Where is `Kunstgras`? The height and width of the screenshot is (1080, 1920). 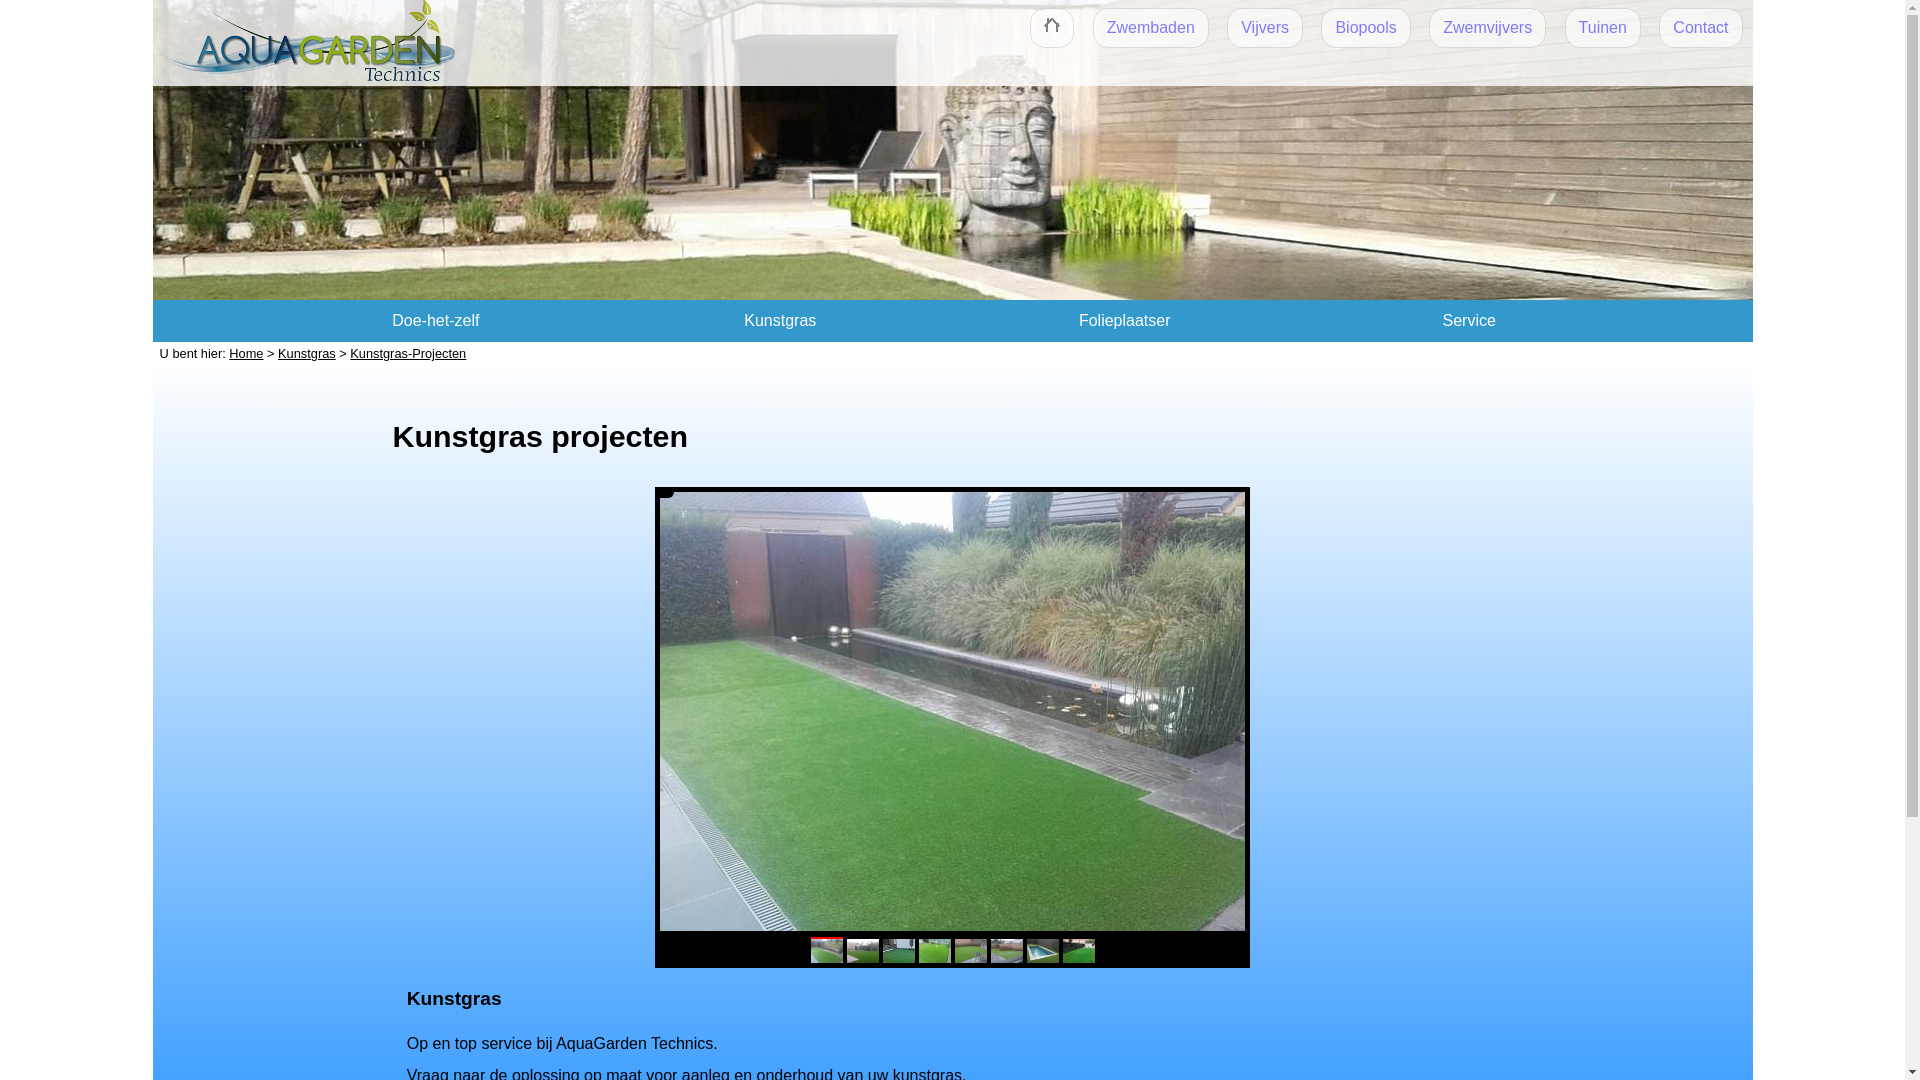
Kunstgras is located at coordinates (780, 321).